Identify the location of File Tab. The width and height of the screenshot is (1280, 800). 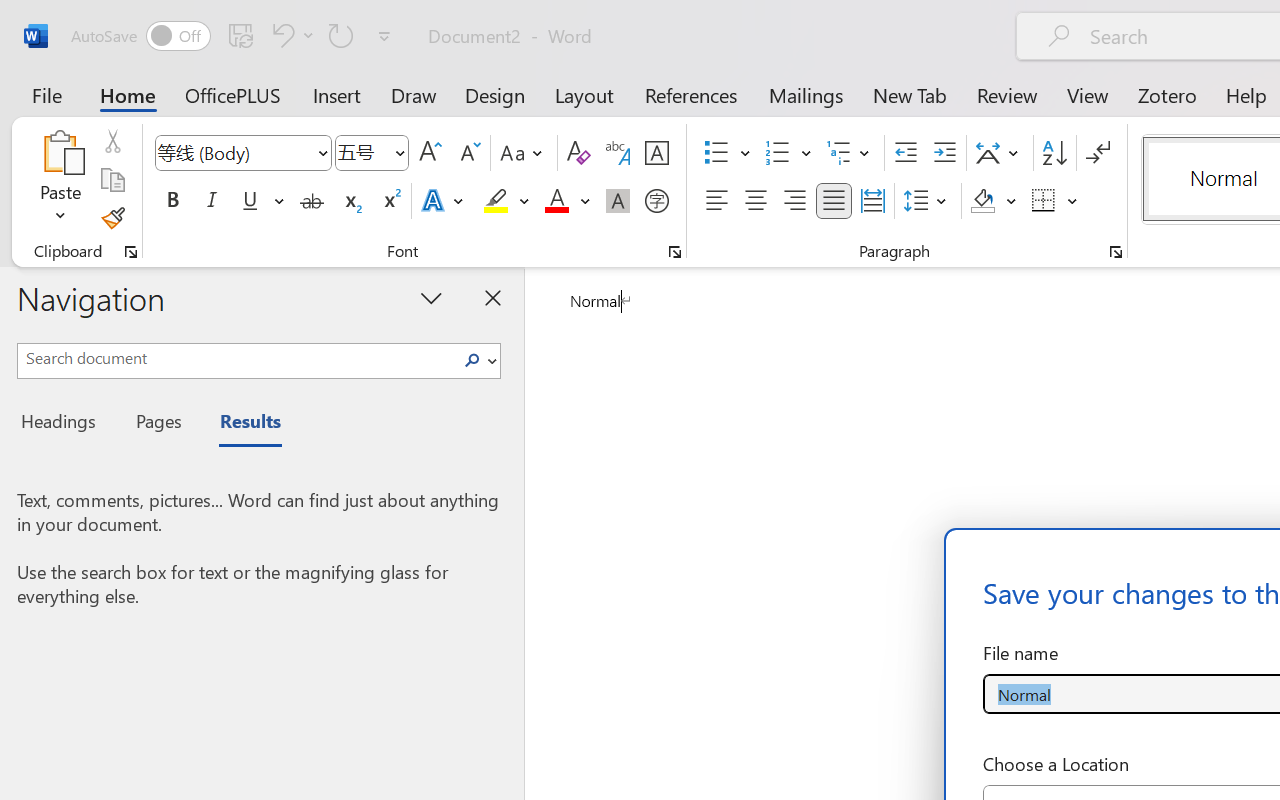
(46, 94).